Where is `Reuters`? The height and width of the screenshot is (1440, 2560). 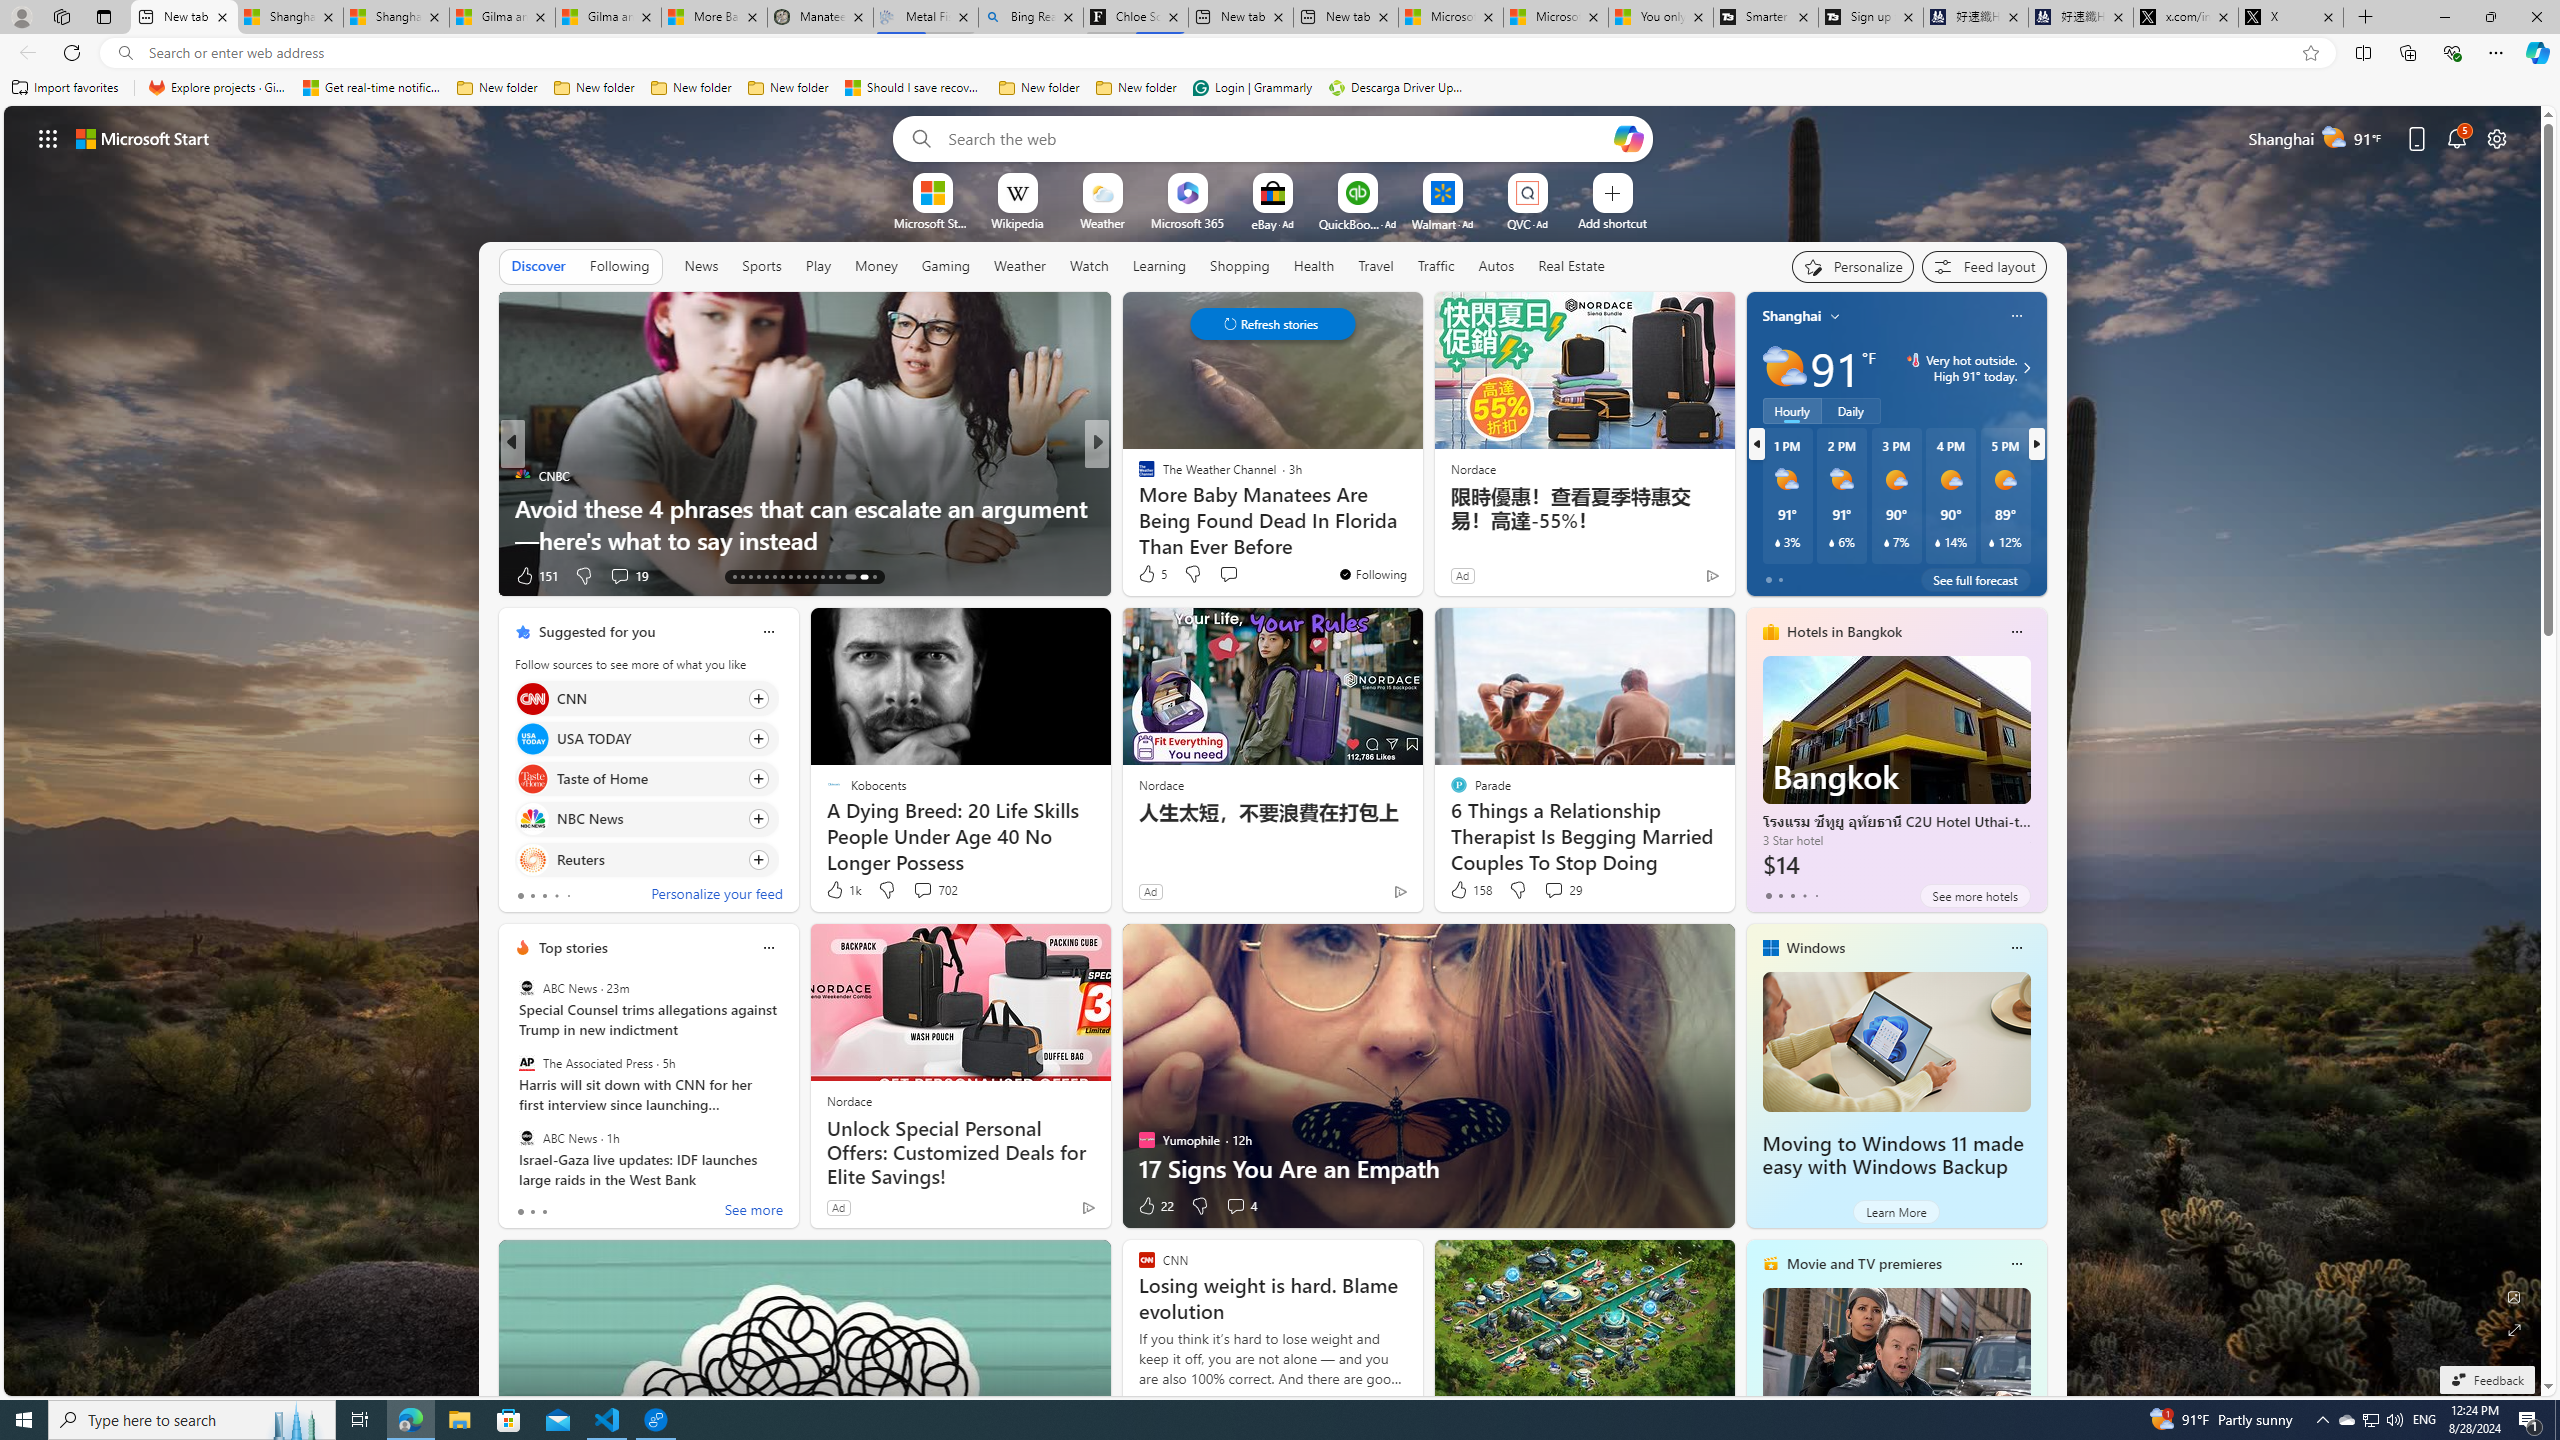
Reuters is located at coordinates (532, 858).